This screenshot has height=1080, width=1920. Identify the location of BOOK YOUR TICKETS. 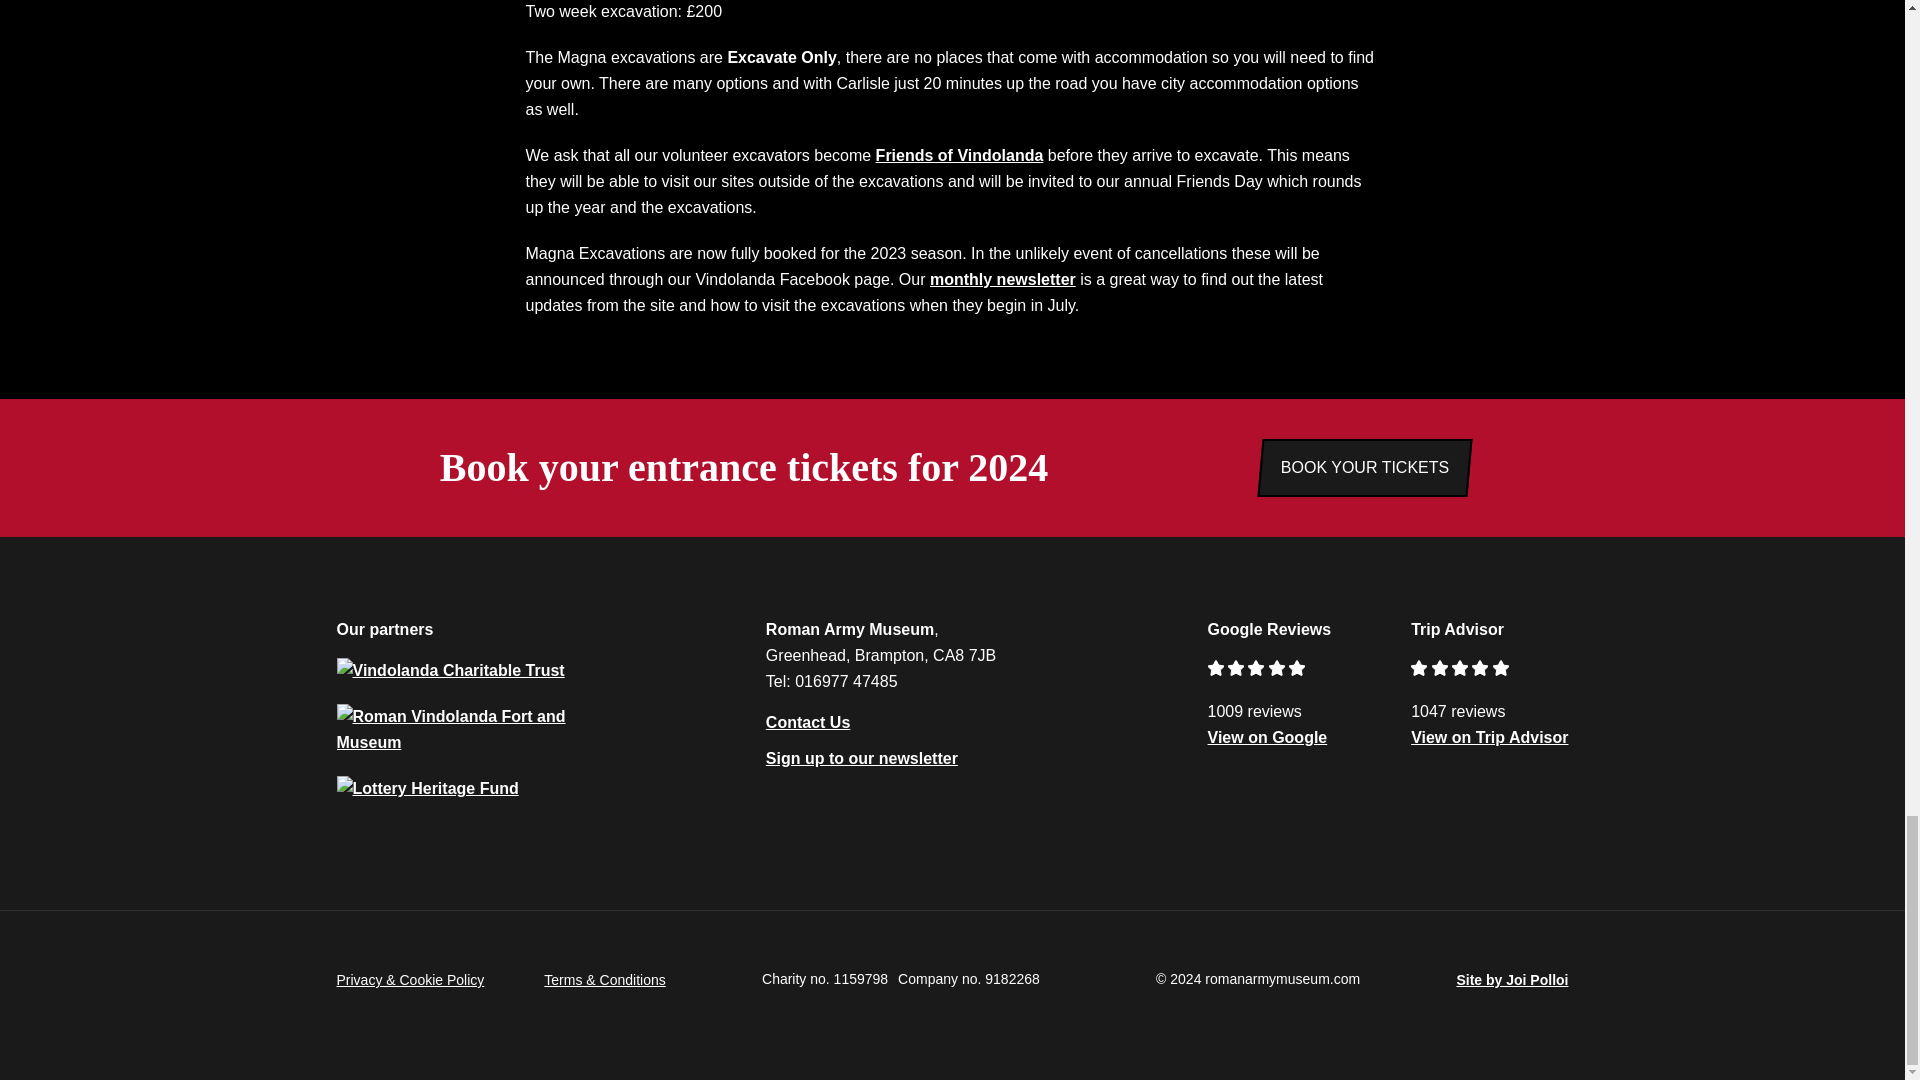
(1364, 467).